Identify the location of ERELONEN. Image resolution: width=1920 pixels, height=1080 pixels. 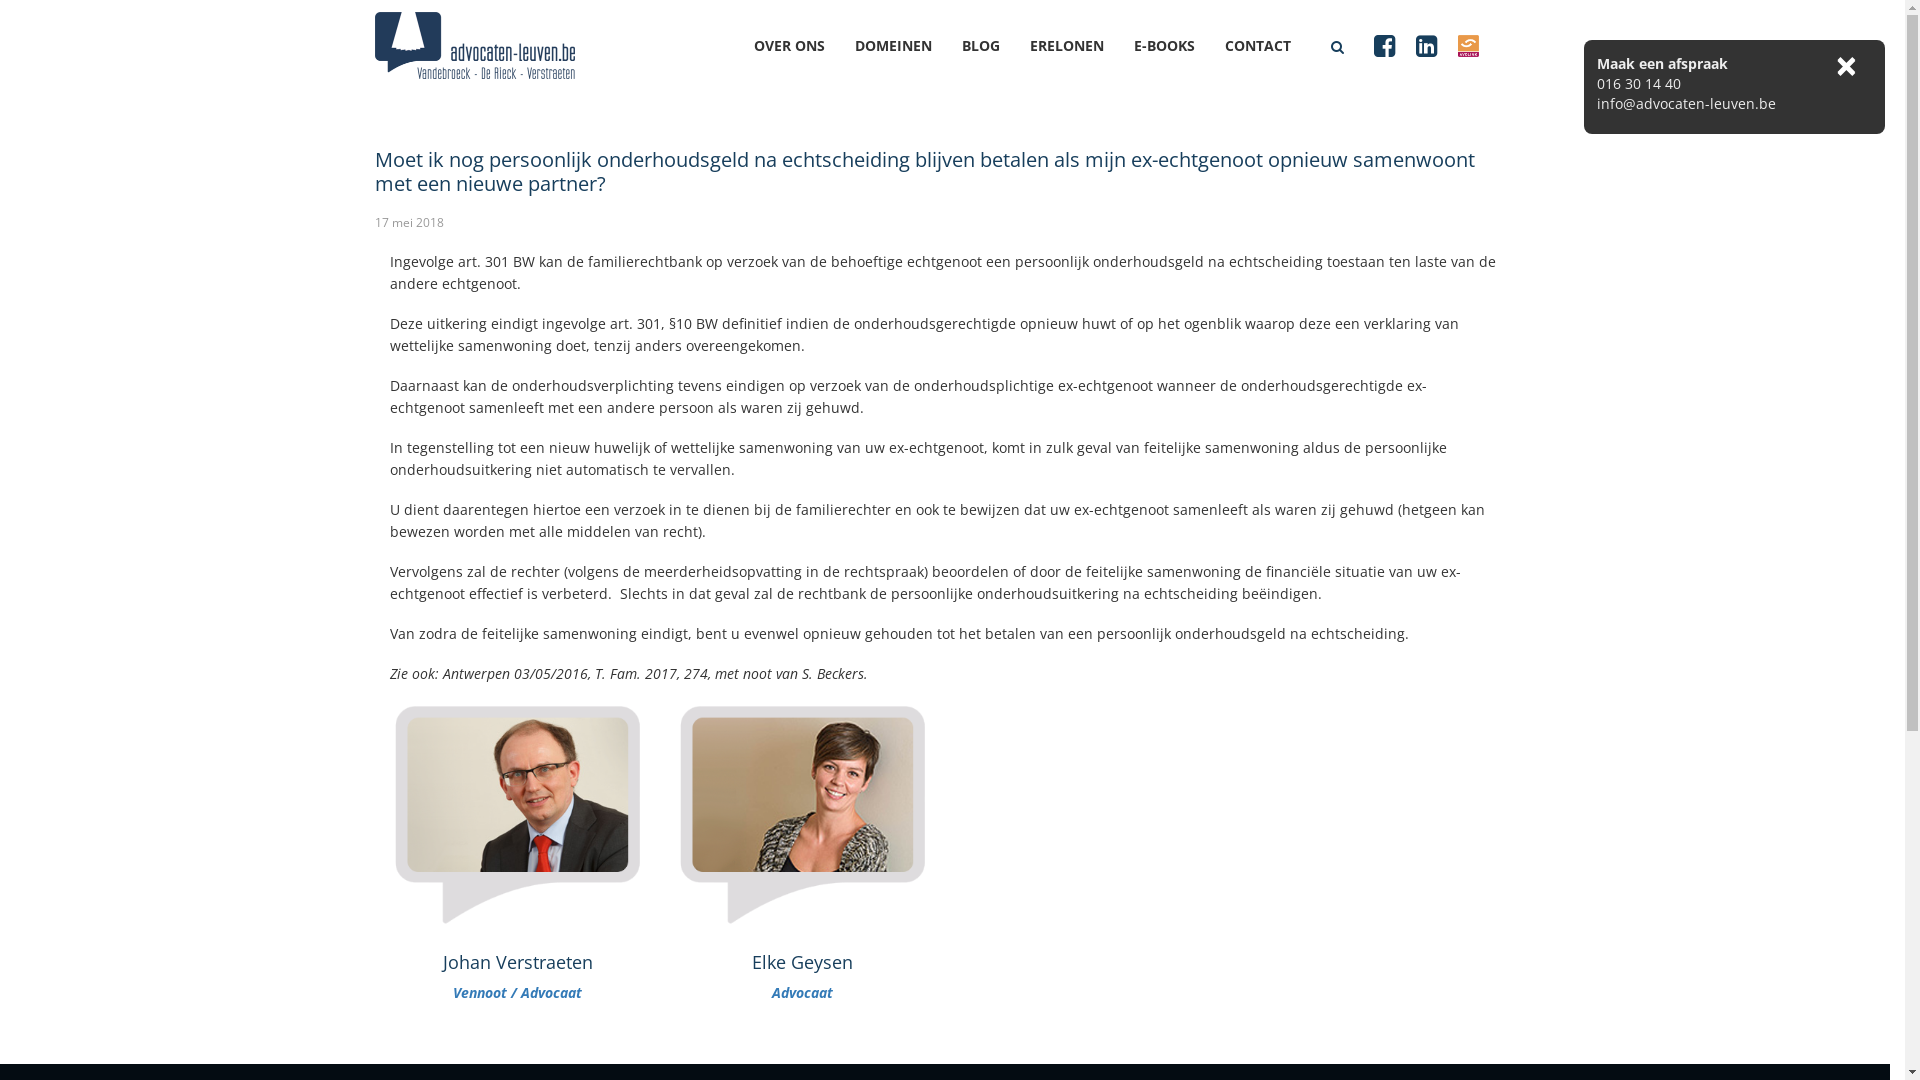
(1082, 64).